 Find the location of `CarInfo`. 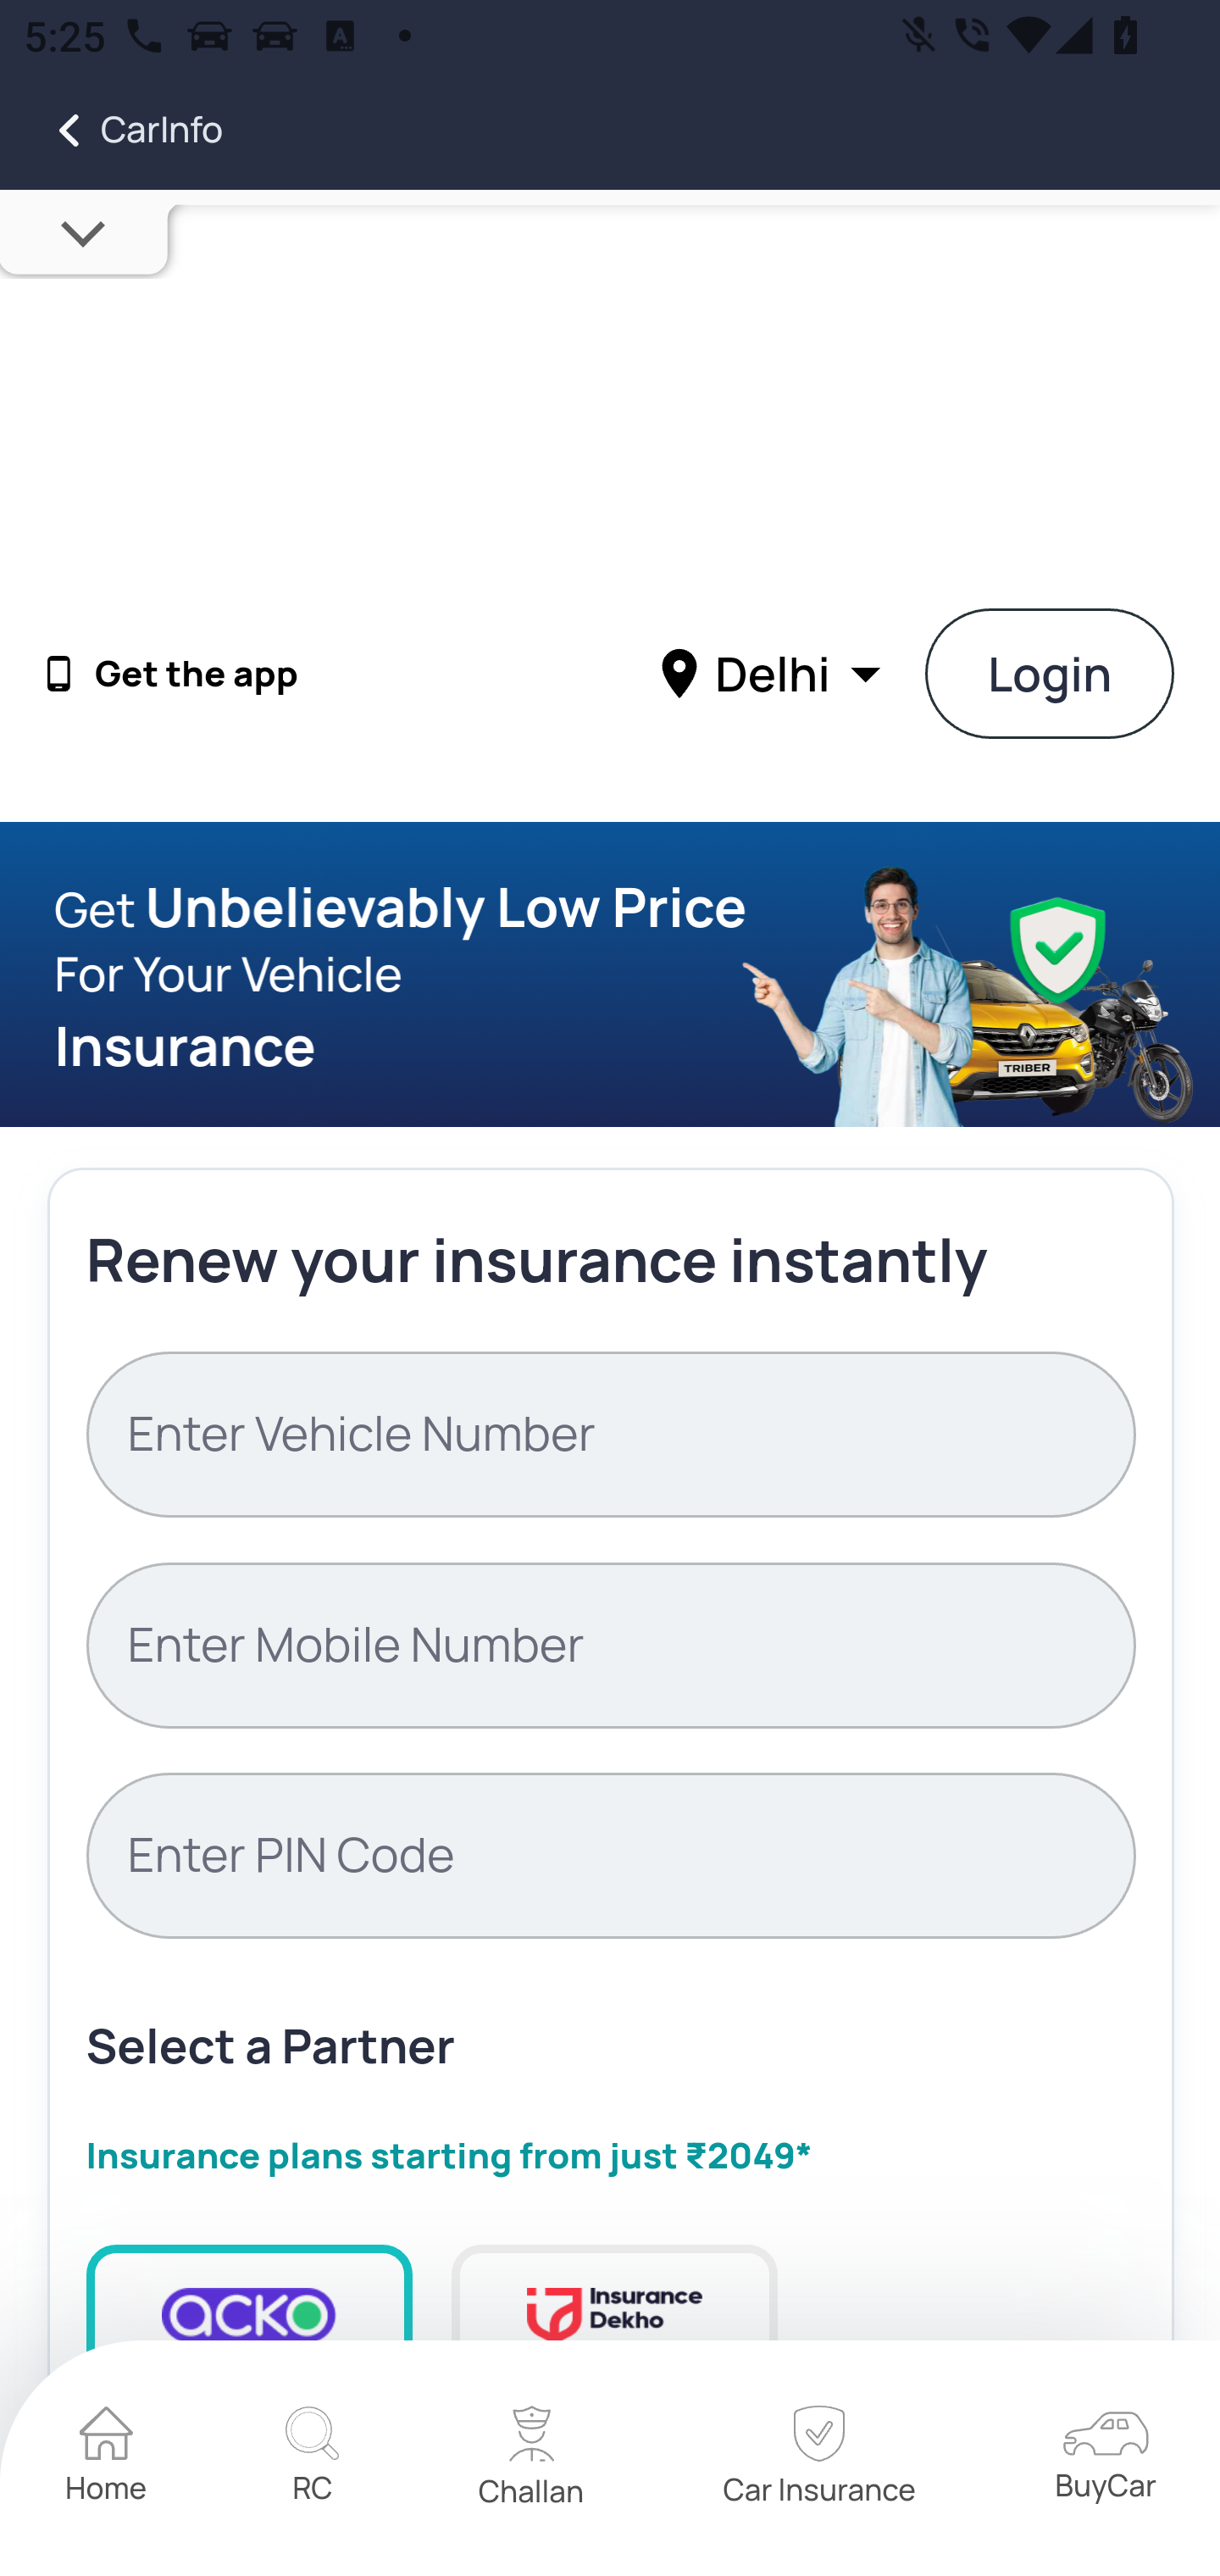

CarInfo is located at coordinates (112, 130).